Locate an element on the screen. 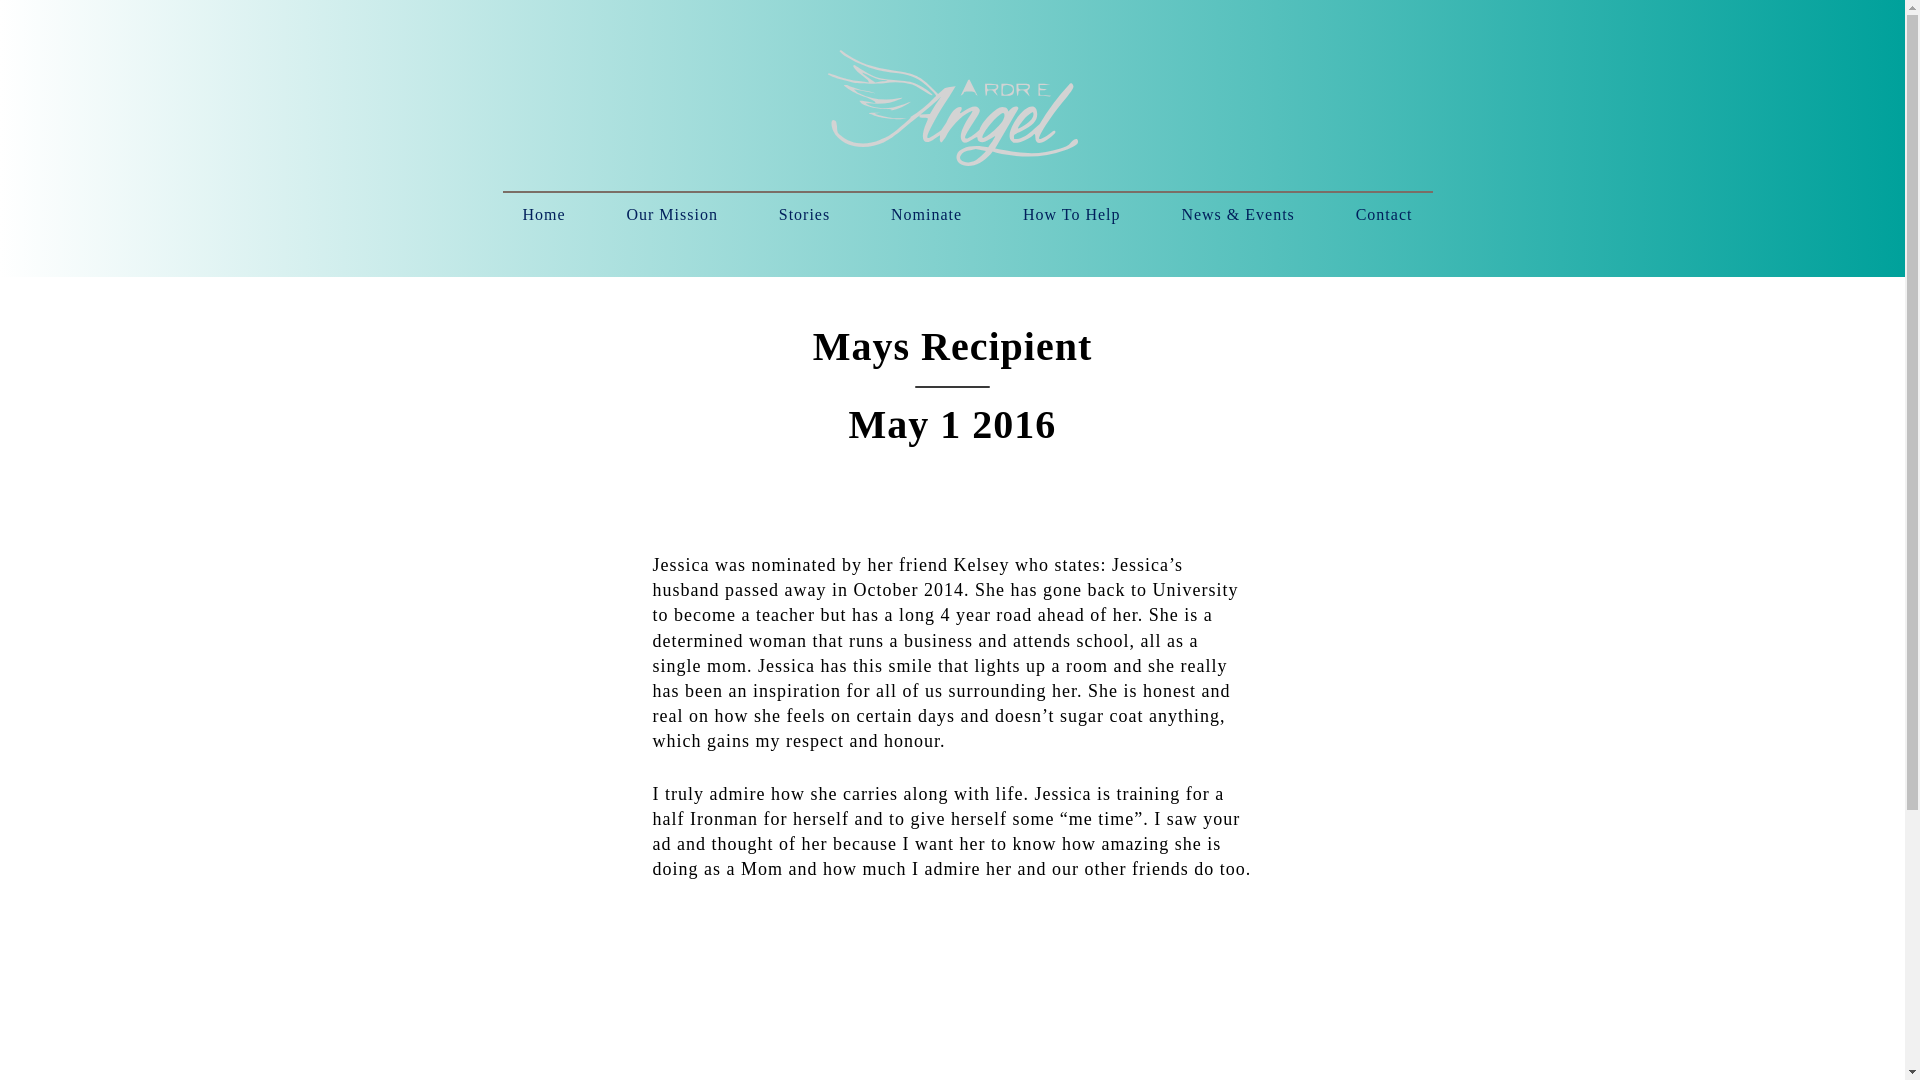 This screenshot has height=1080, width=1920. Home is located at coordinates (543, 214).